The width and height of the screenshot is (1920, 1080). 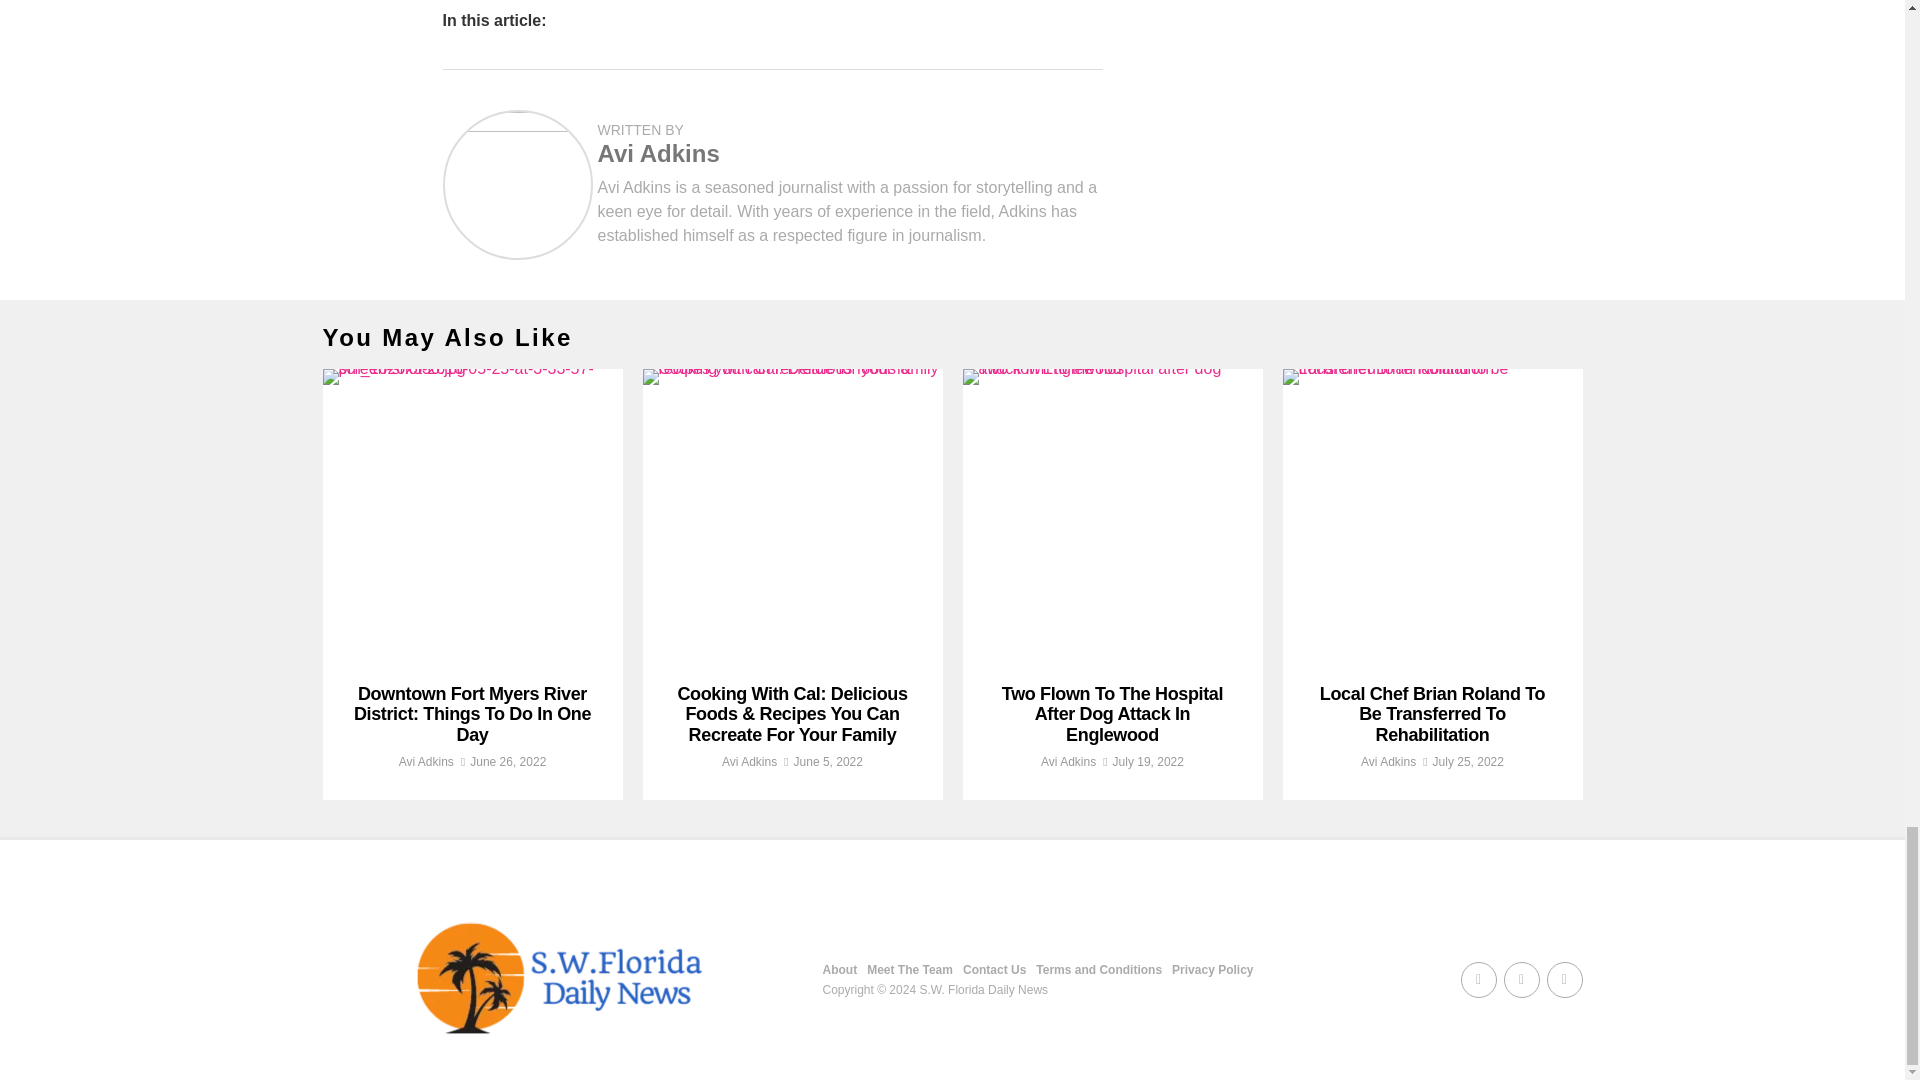 What do you see at coordinates (658, 154) in the screenshot?
I see `Posts by Avi Adkins` at bounding box center [658, 154].